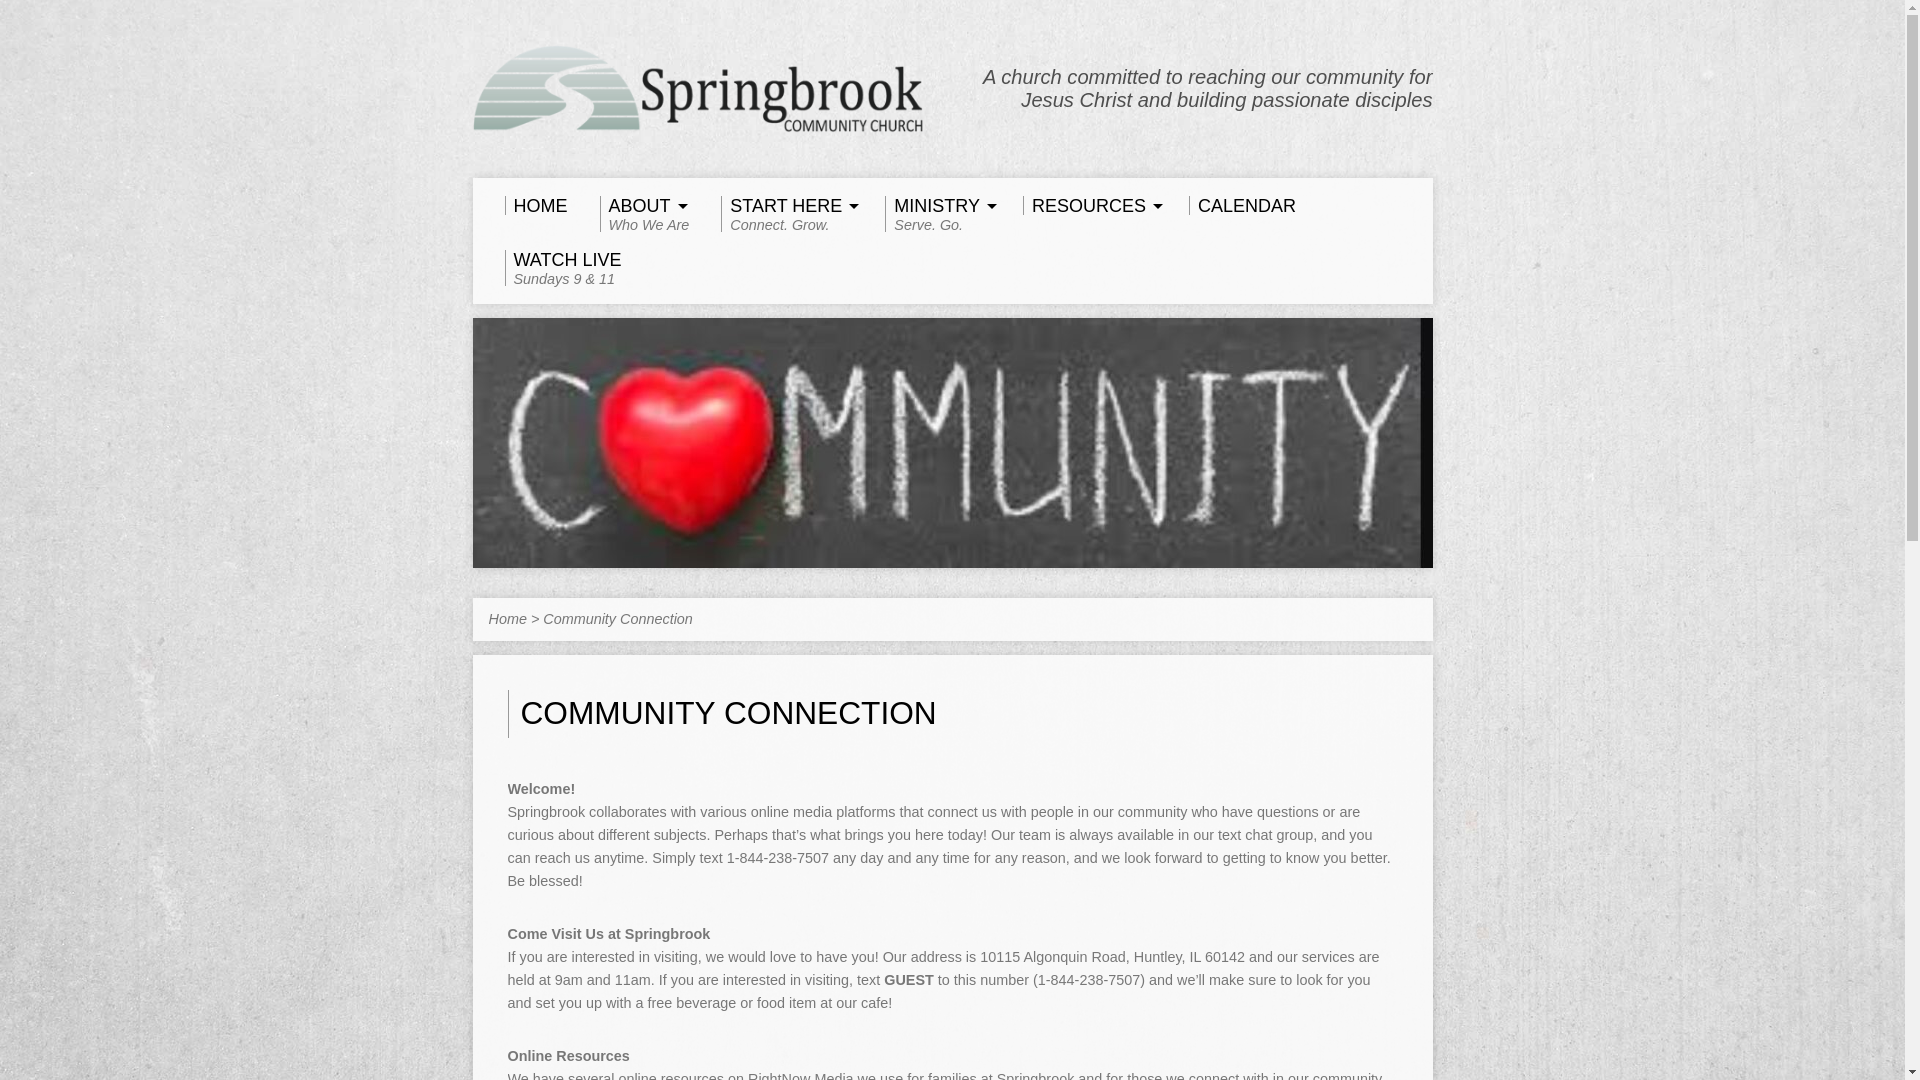 This screenshot has height=1080, width=1920. I want to click on RESOURCES, so click(534, 204).